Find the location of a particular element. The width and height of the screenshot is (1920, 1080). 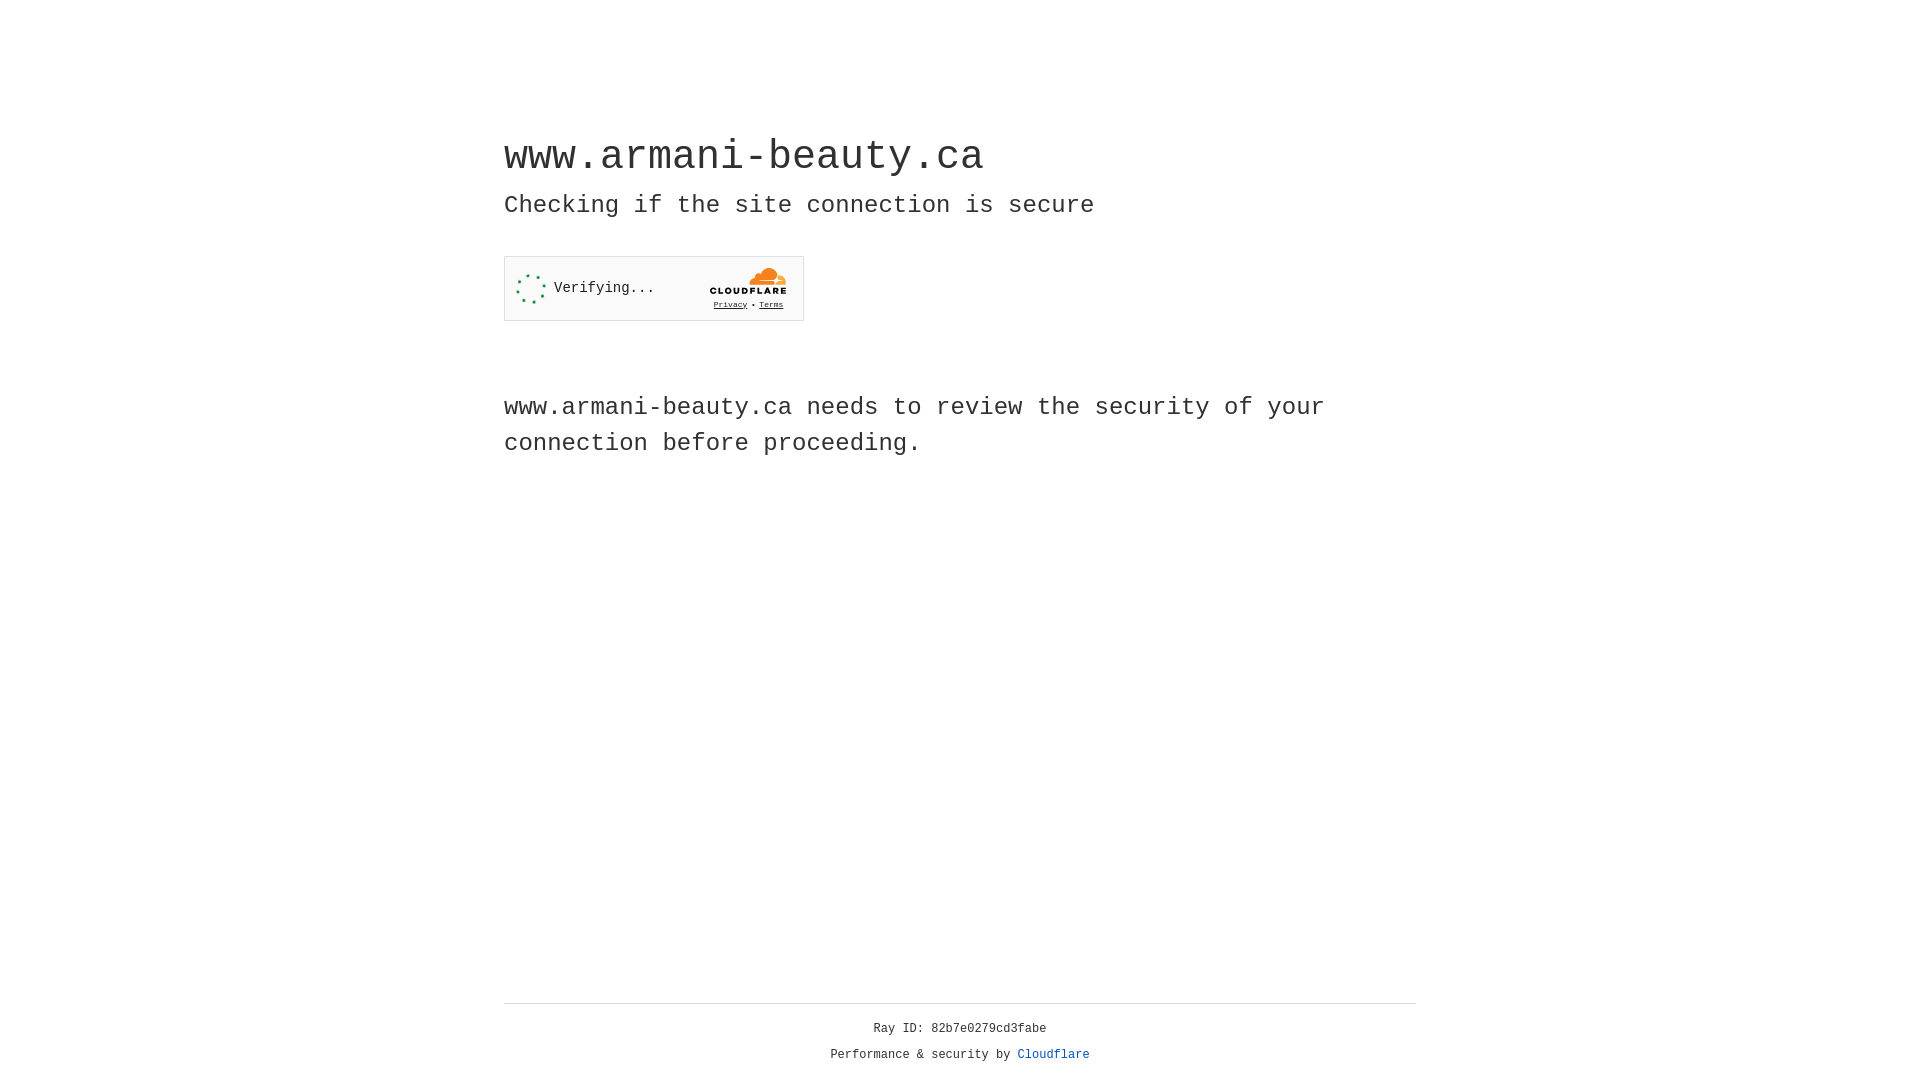

Widget containing a Cloudflare security challenge is located at coordinates (654, 288).